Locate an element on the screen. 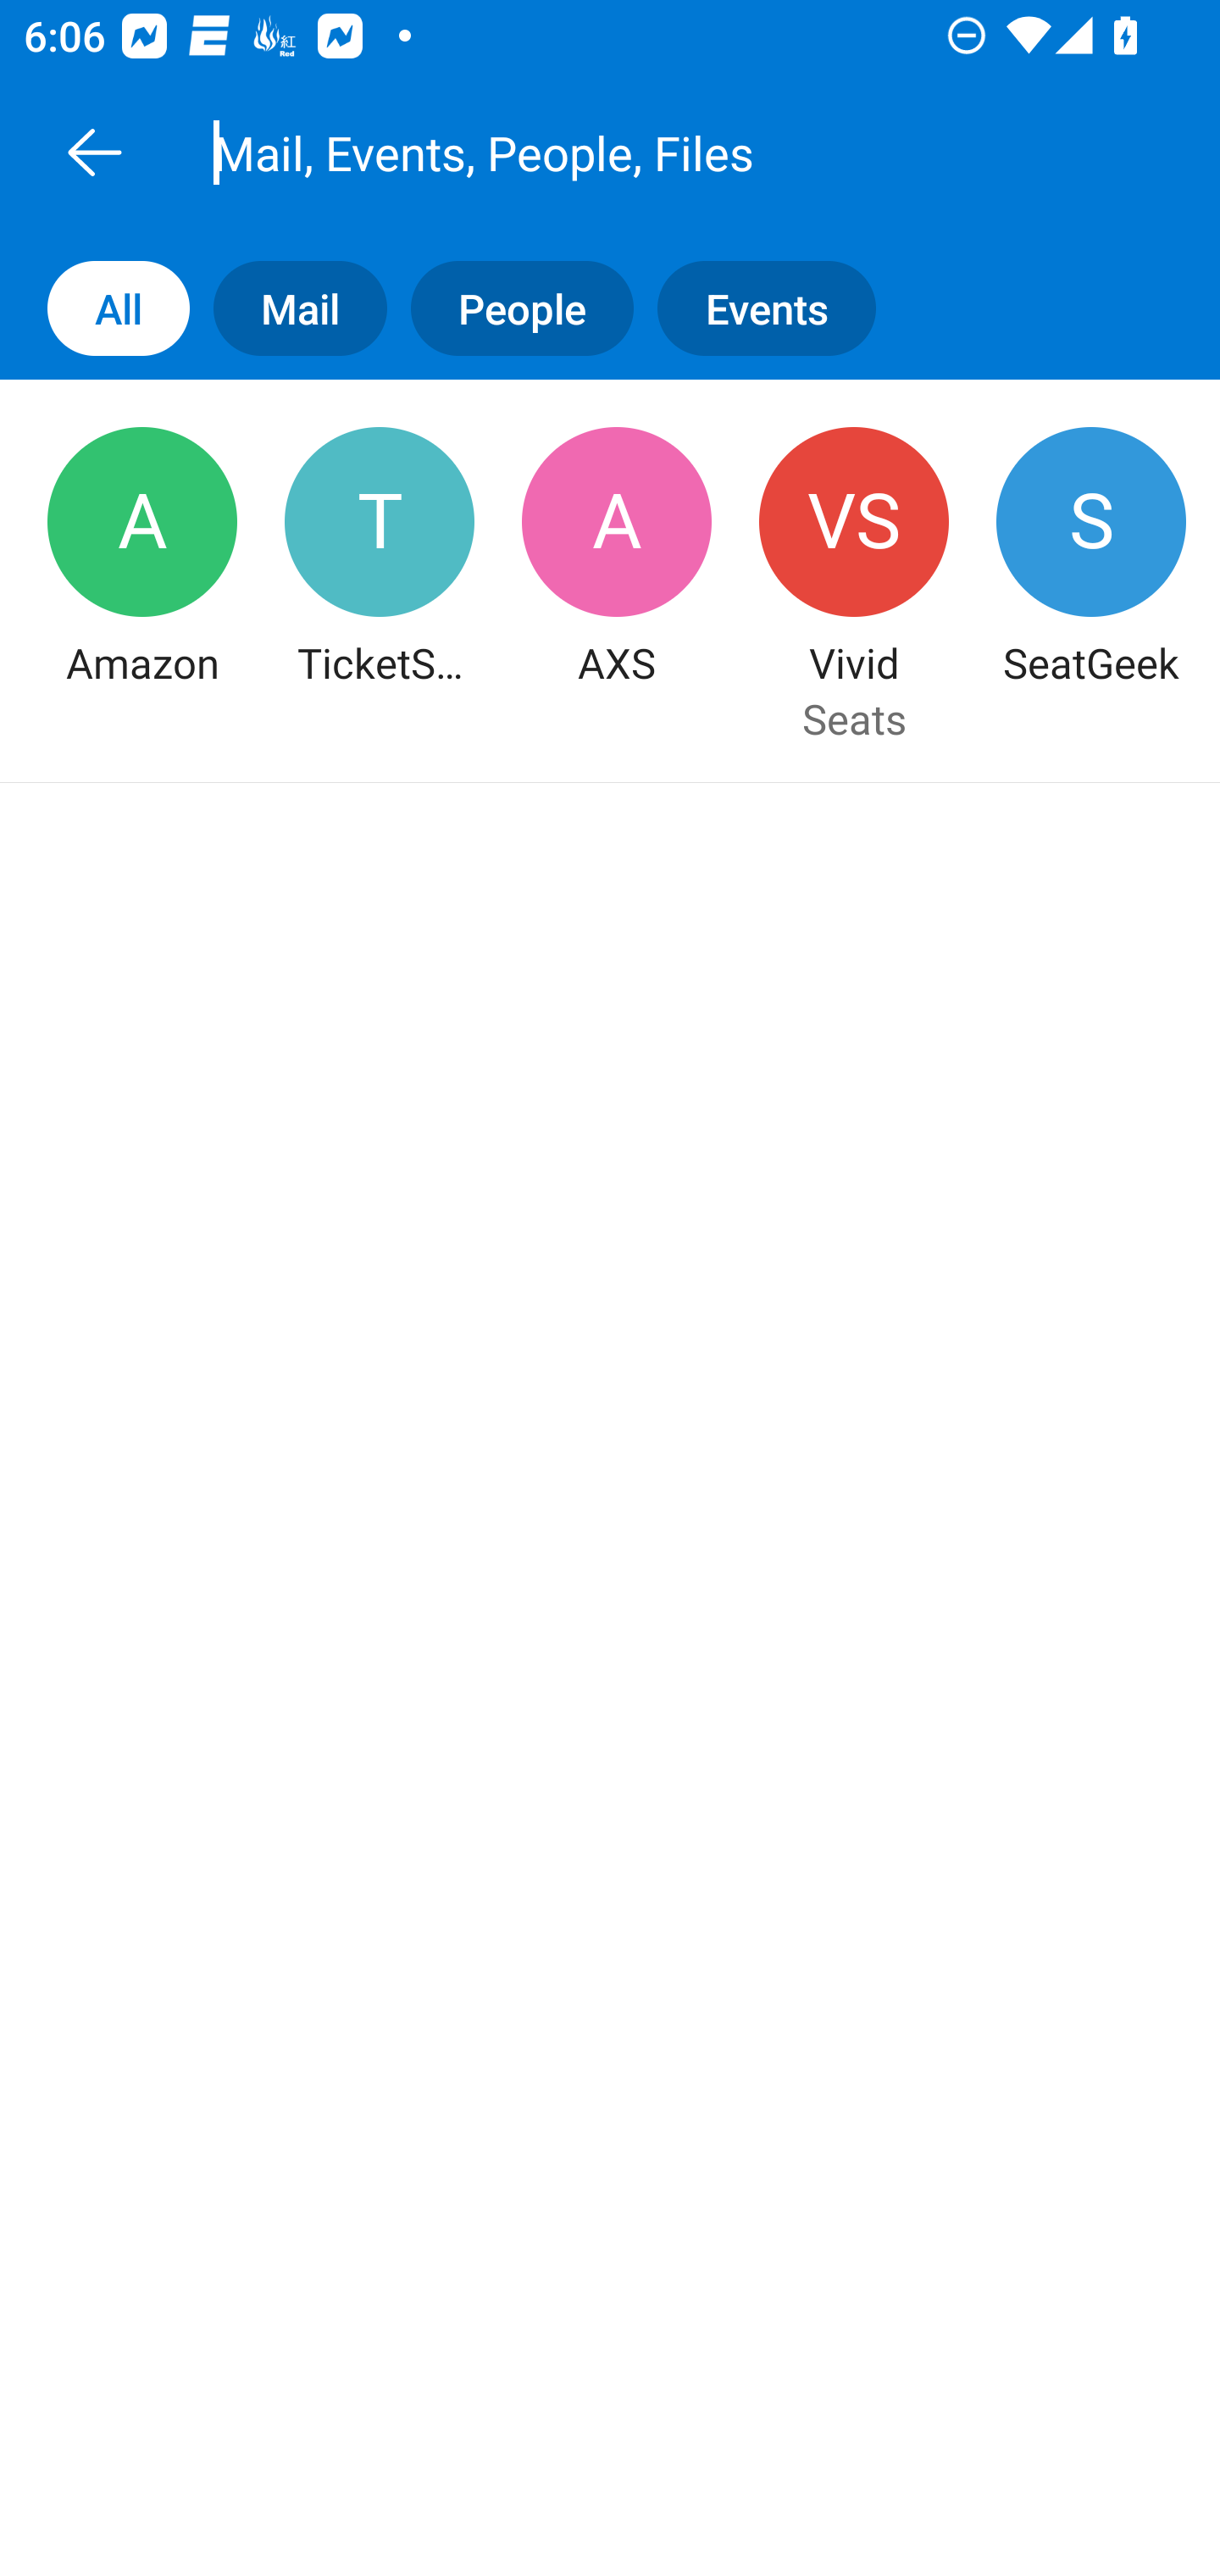  People is located at coordinates (510, 307).